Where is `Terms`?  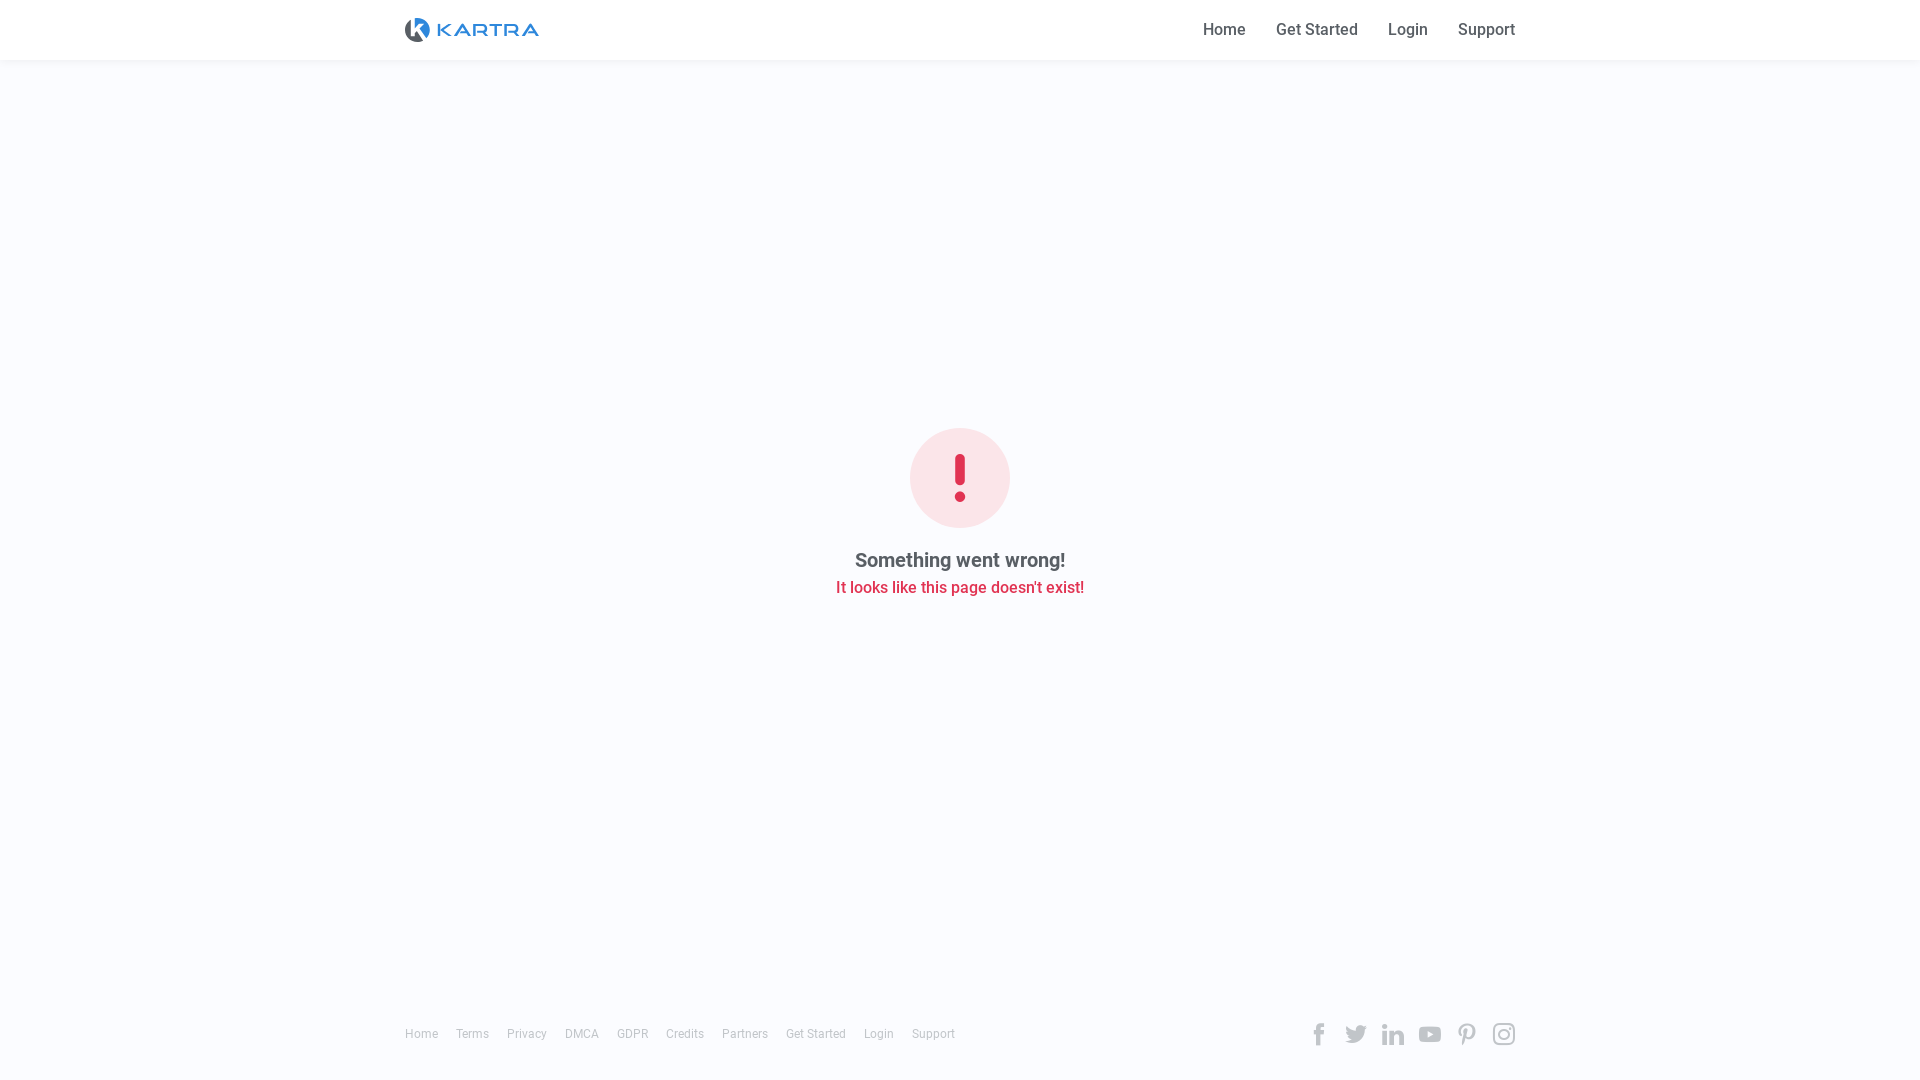 Terms is located at coordinates (472, 1034).